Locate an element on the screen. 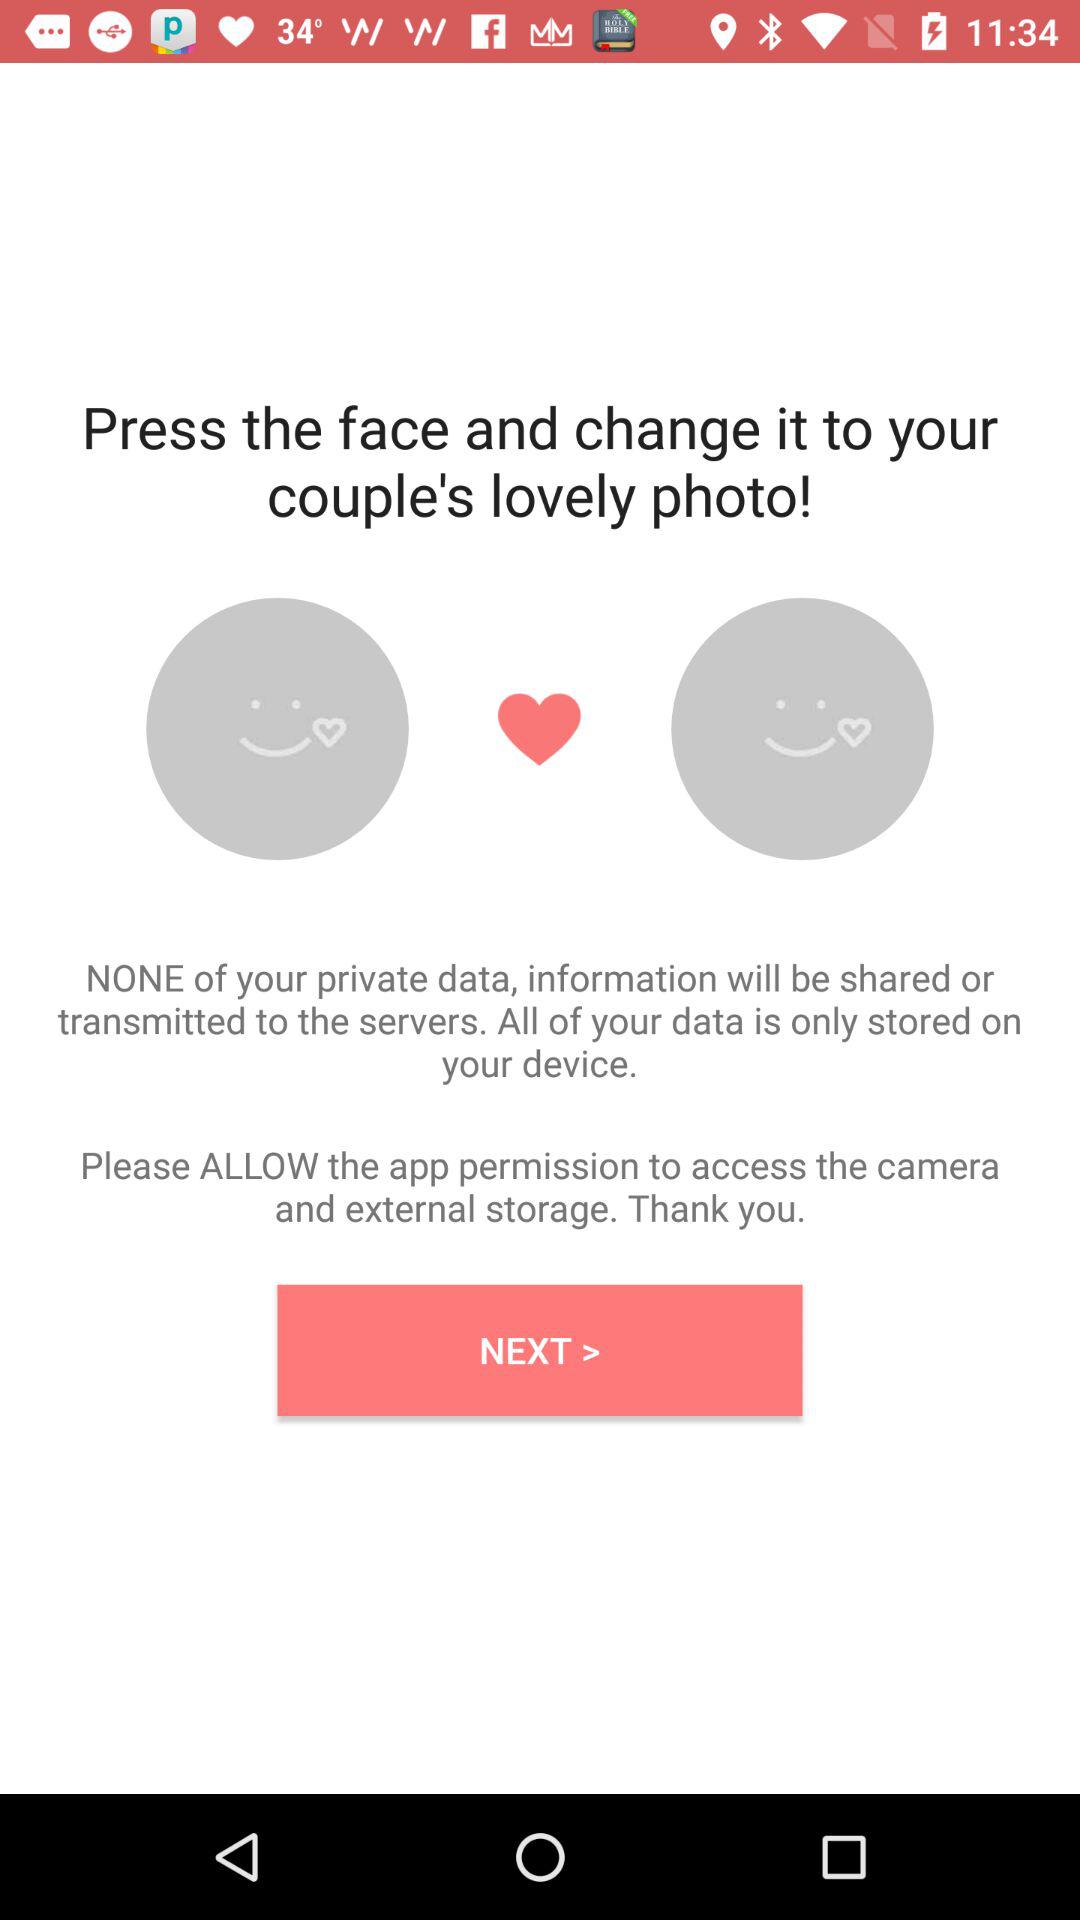  add photo is located at coordinates (277, 728).